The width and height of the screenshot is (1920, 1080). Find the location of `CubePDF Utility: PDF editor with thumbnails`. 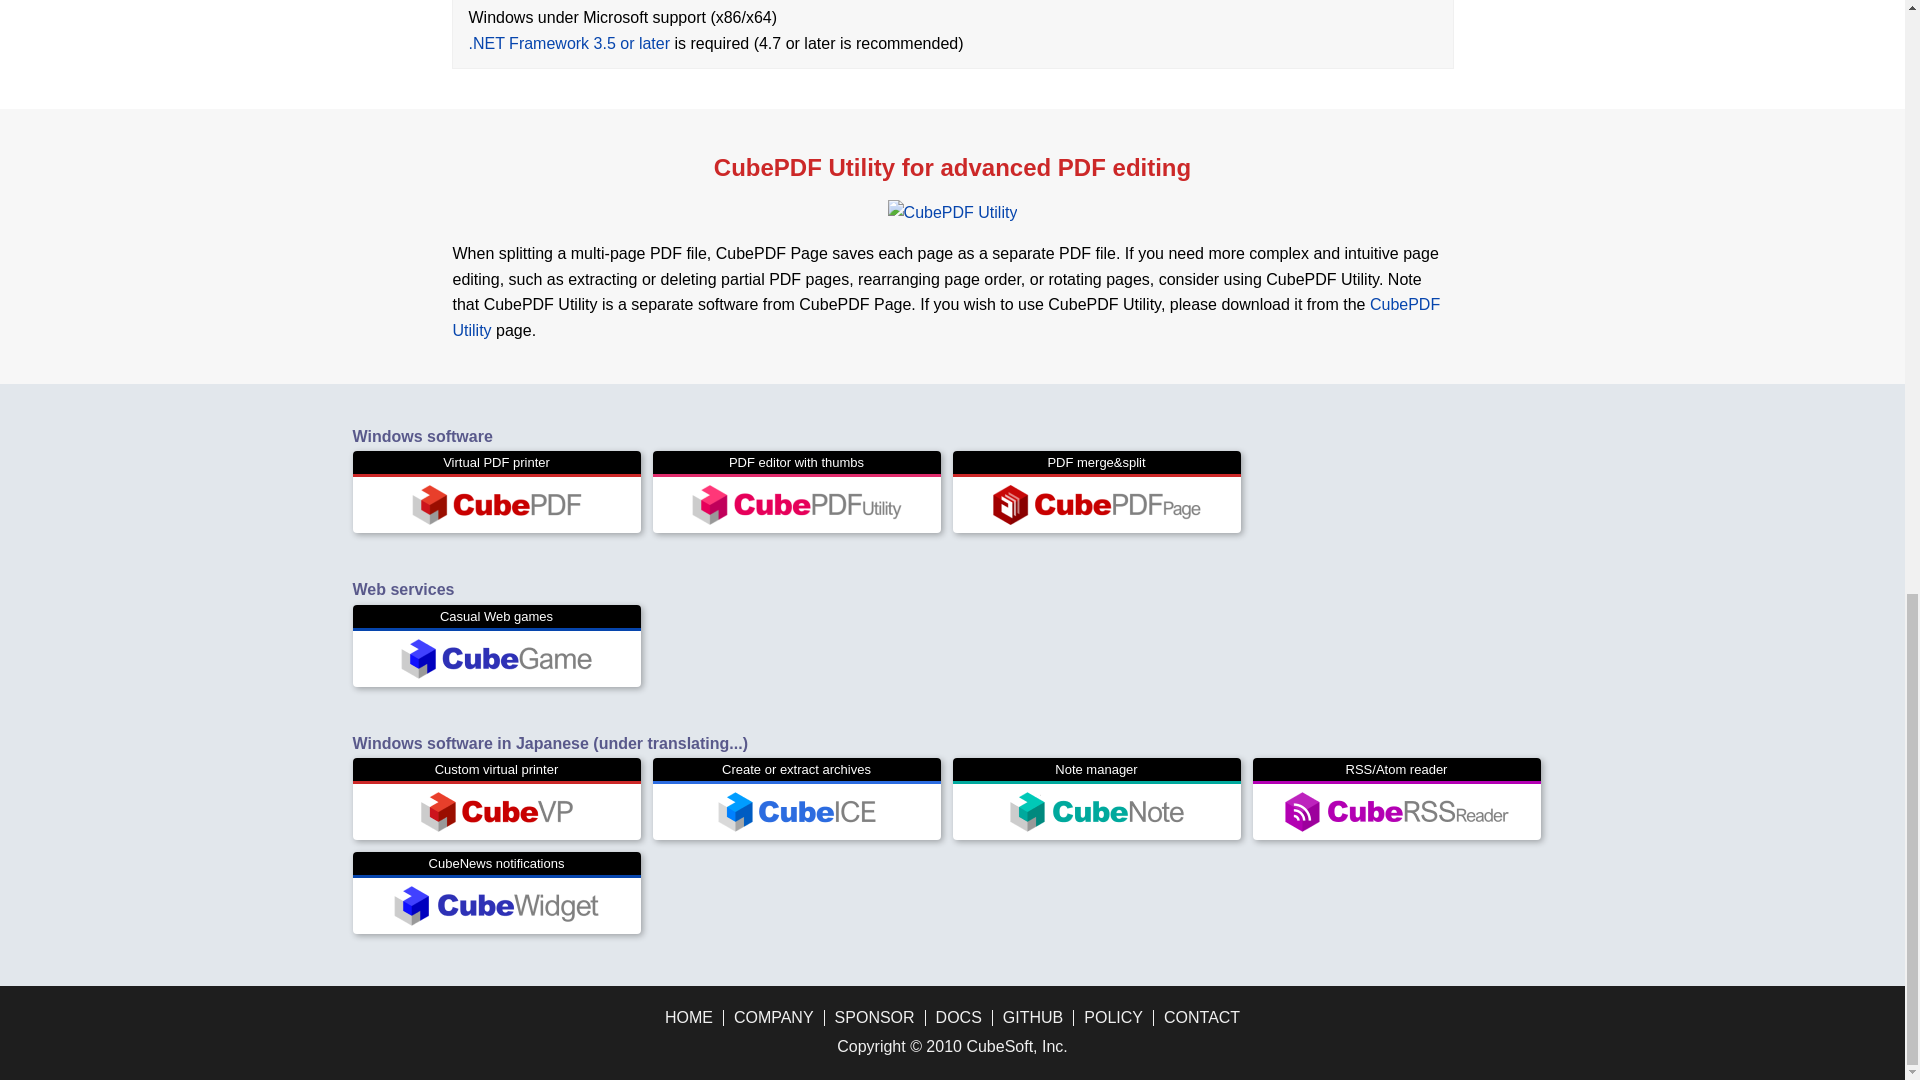

CubePDF Utility: PDF editor with thumbnails is located at coordinates (796, 504).